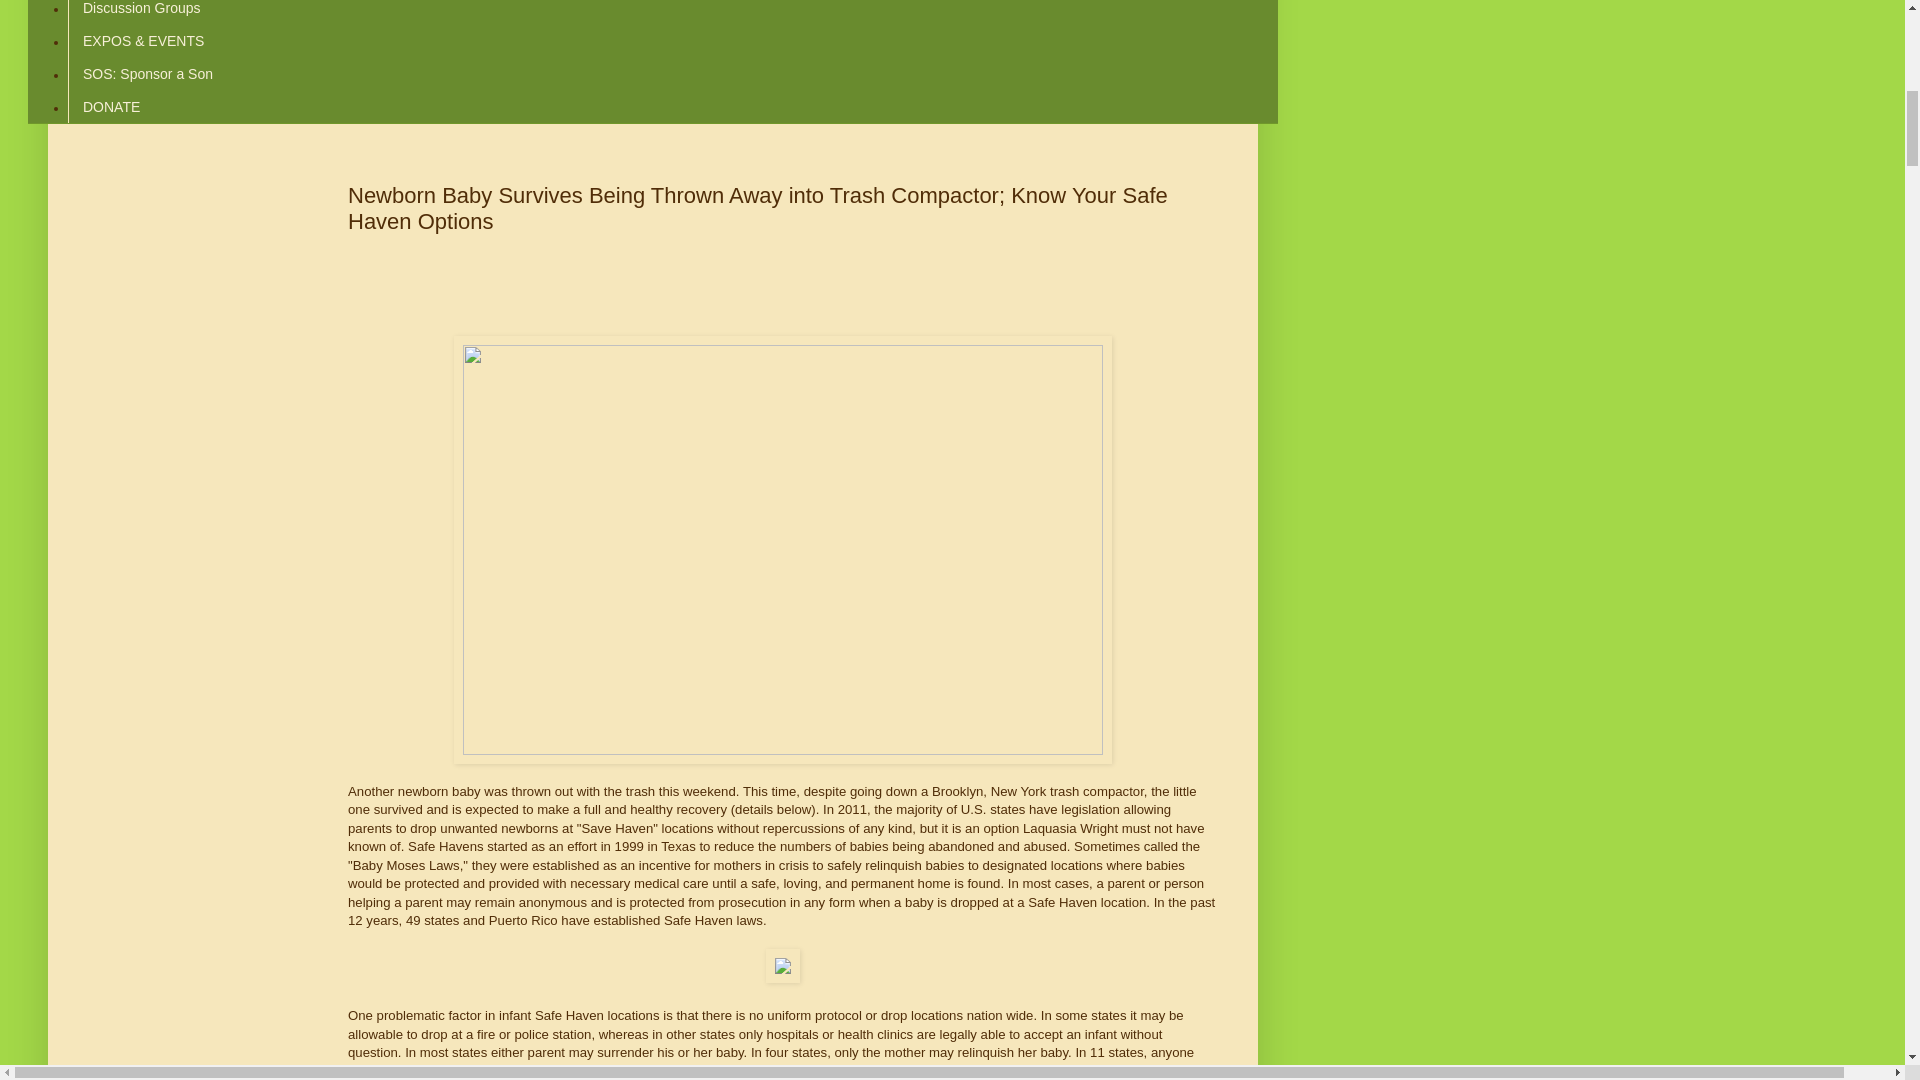 The height and width of the screenshot is (1080, 1920). What do you see at coordinates (141, 12) in the screenshot?
I see `Discussion Groups` at bounding box center [141, 12].